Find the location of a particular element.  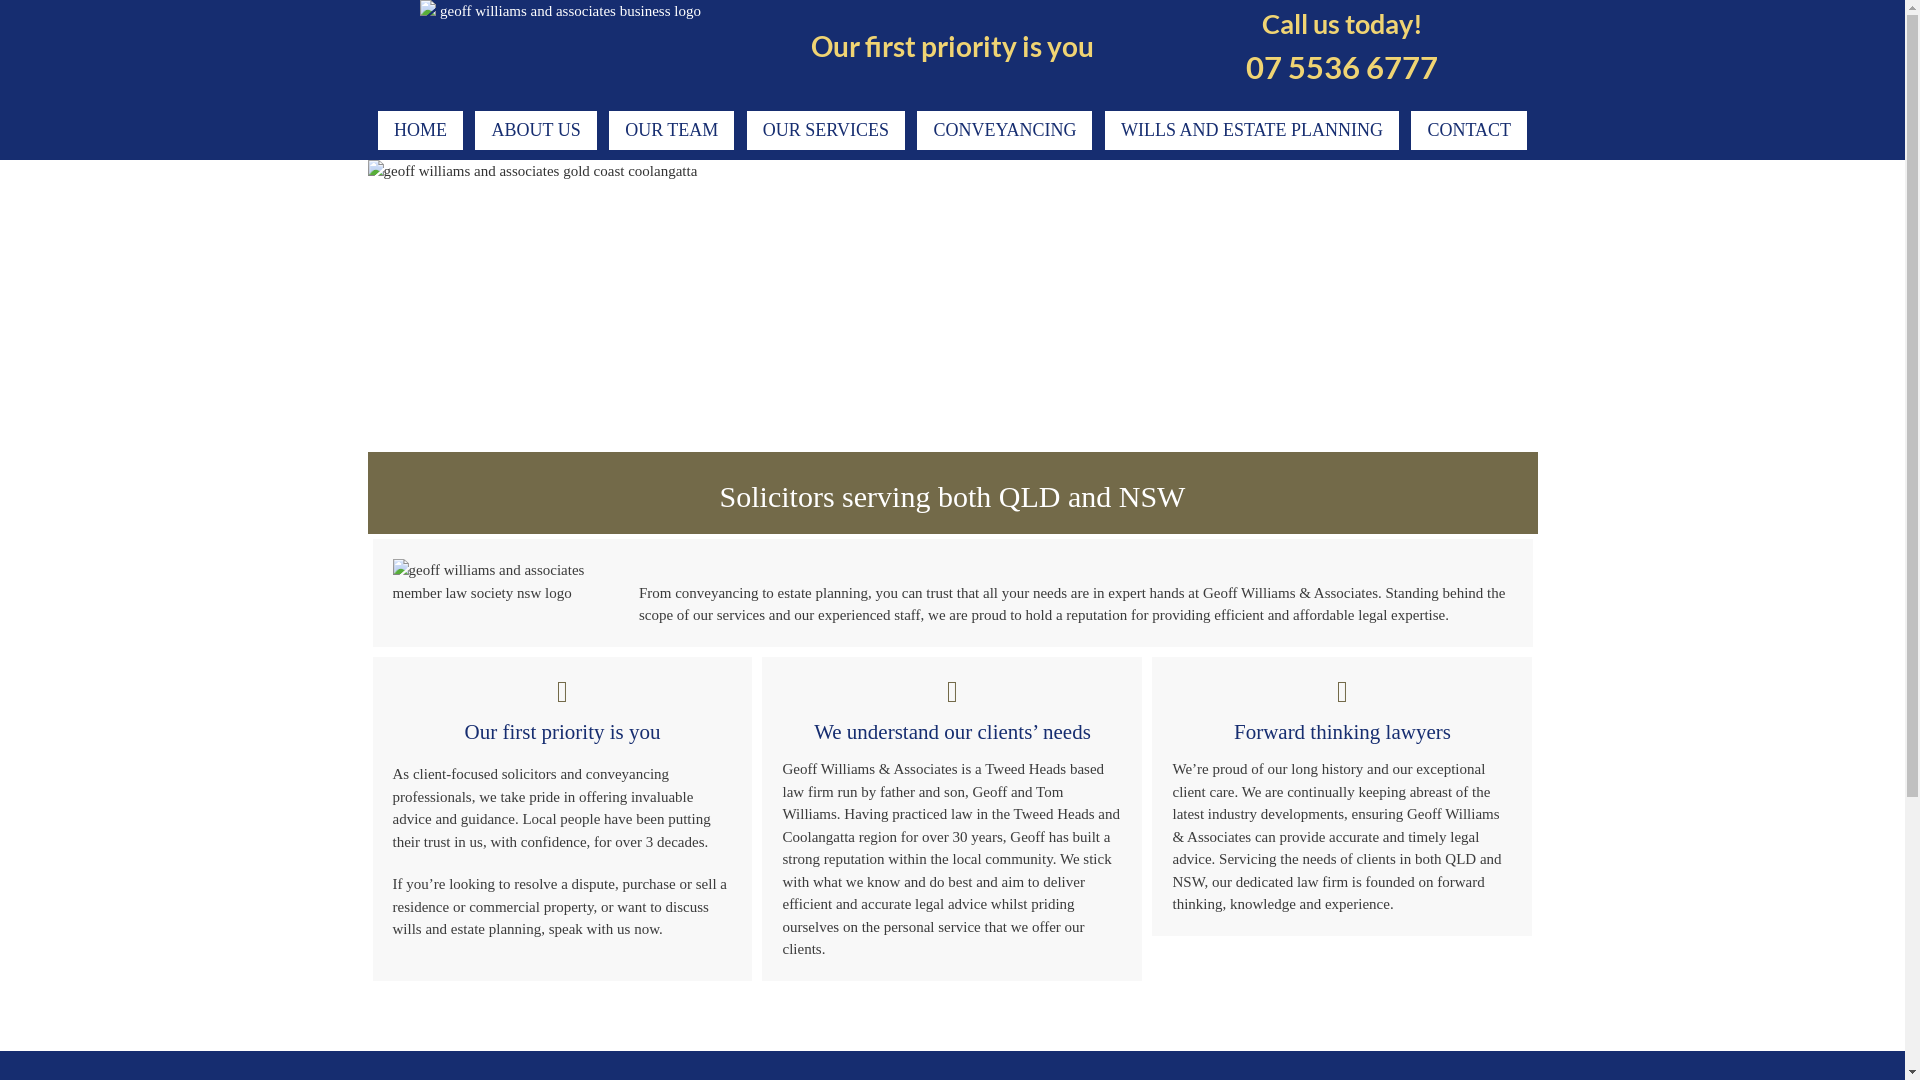

geoff williams and associates gold coast coolangatta is located at coordinates (953, 306).